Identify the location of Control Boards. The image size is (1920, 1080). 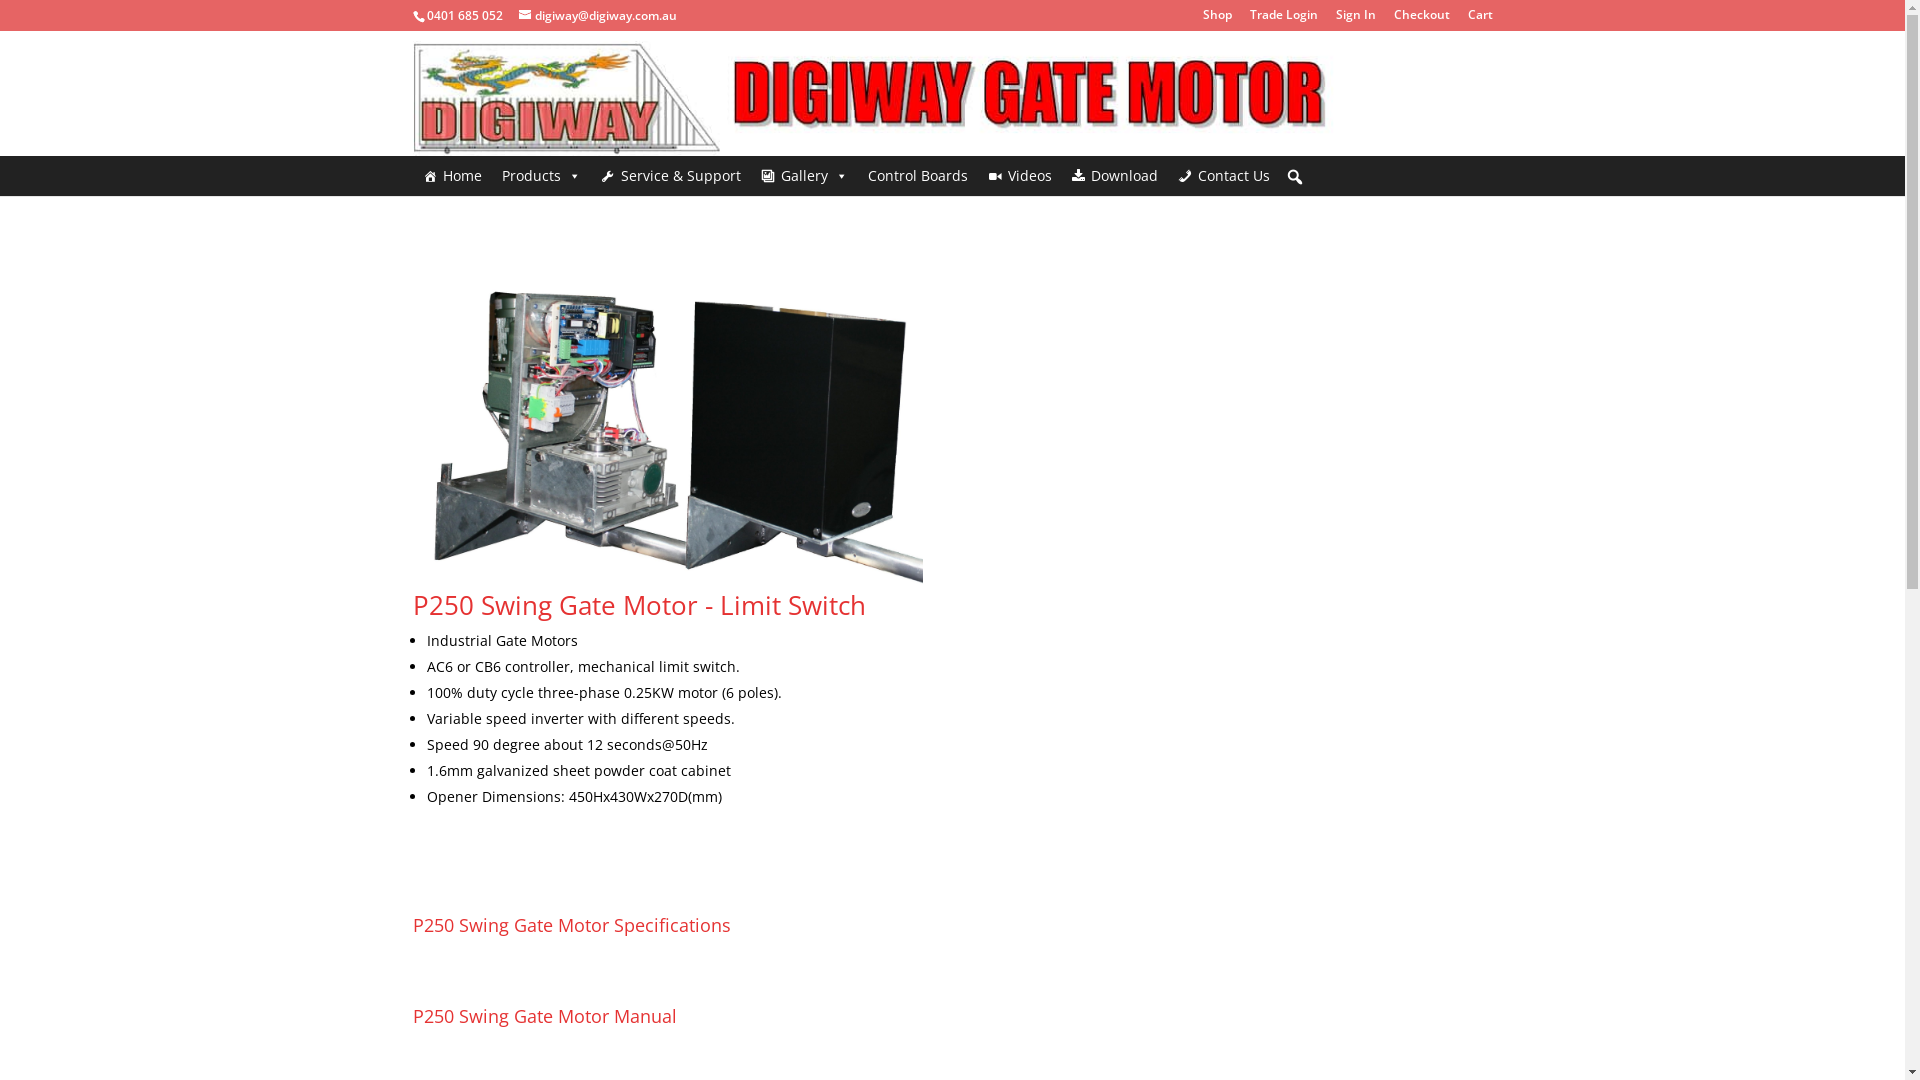
(918, 176).